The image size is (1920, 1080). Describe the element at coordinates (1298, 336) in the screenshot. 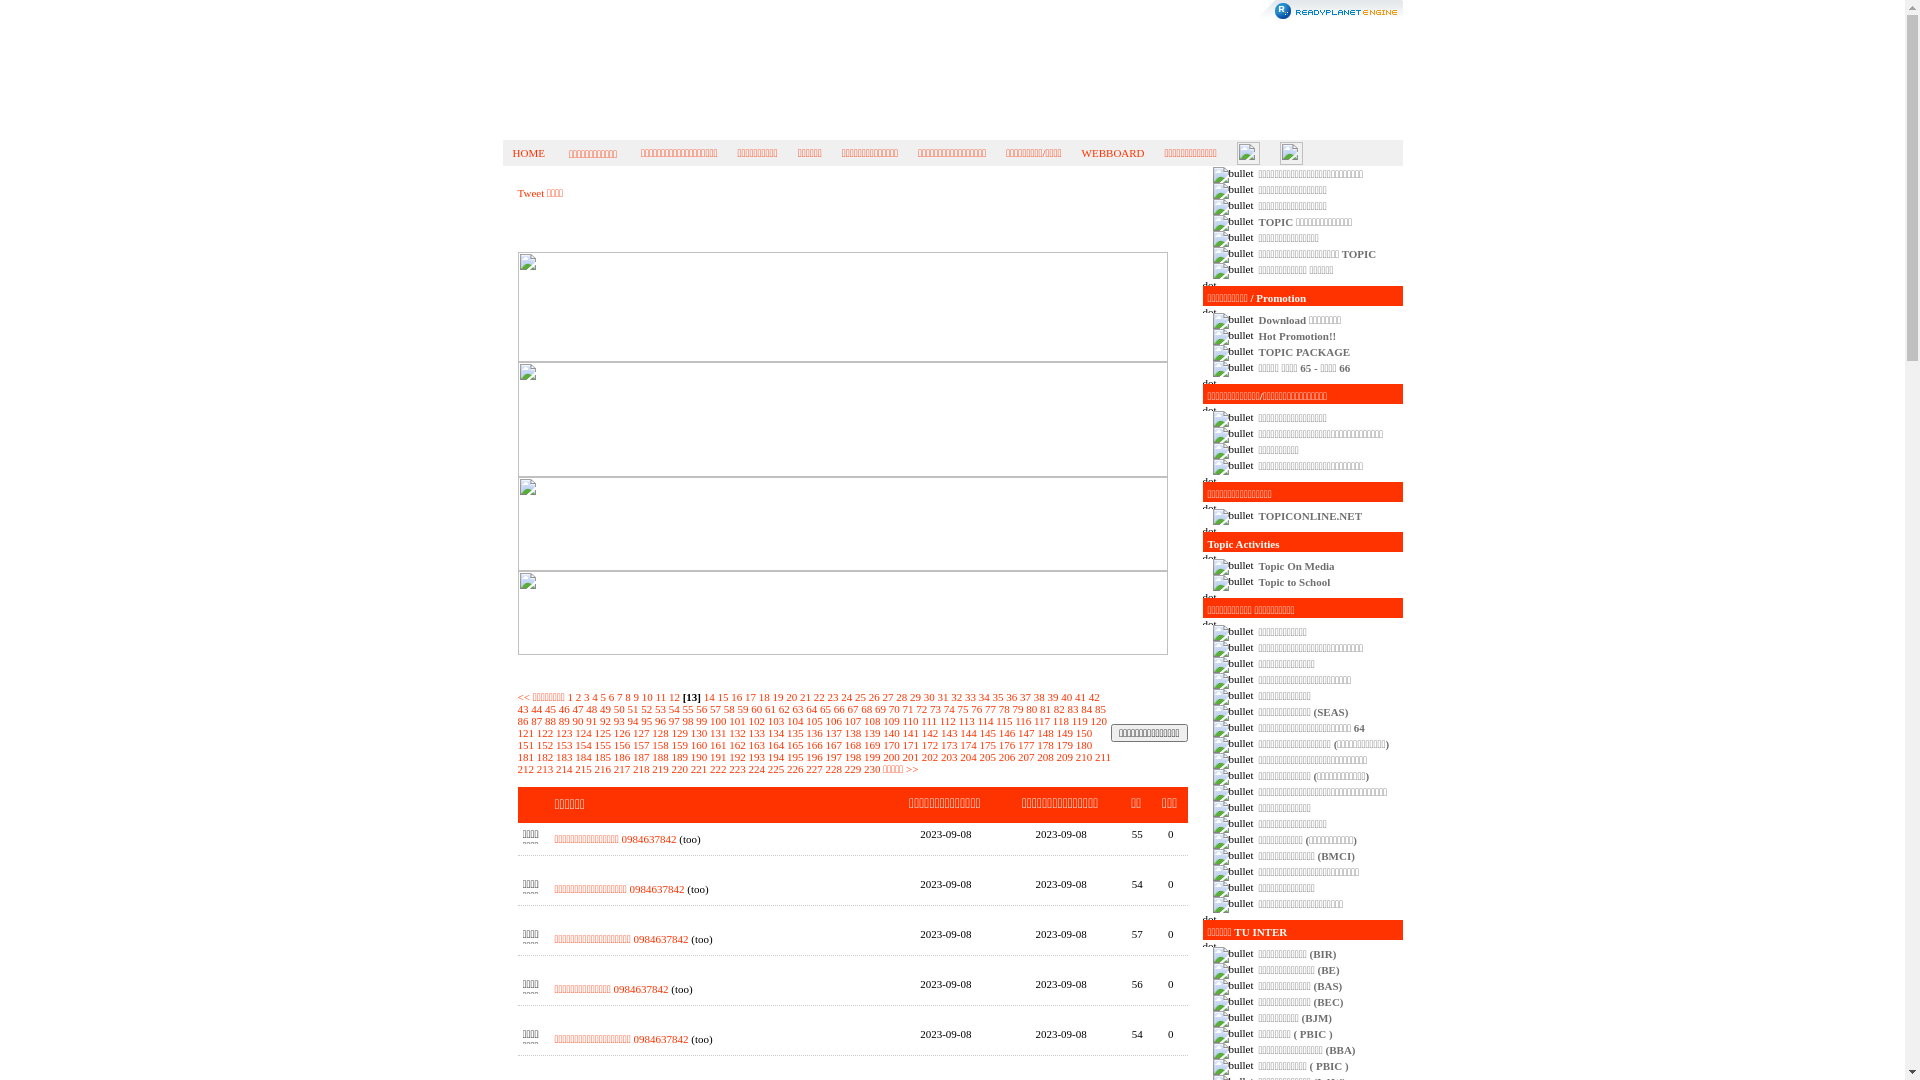

I see `Hot Promotion!!` at that location.